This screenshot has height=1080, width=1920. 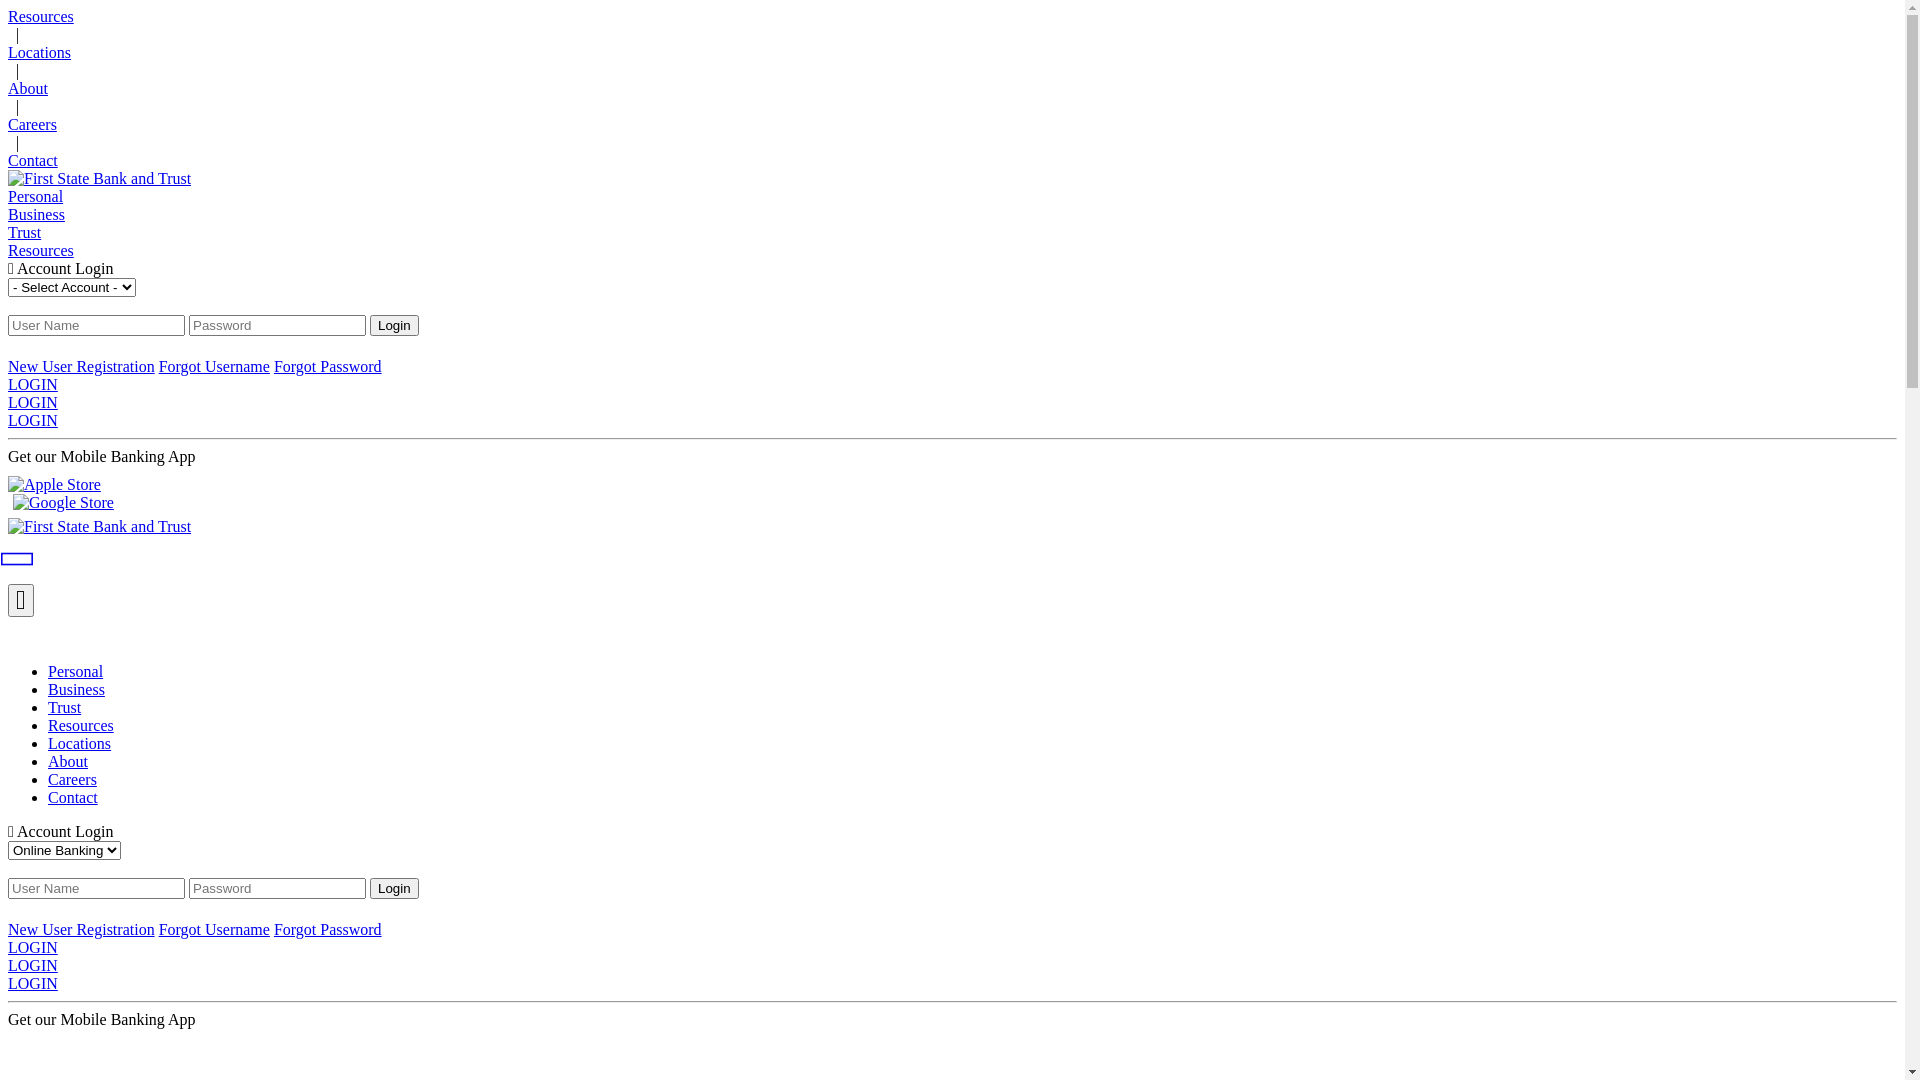 What do you see at coordinates (952, 403) in the screenshot?
I see `LOGIN` at bounding box center [952, 403].